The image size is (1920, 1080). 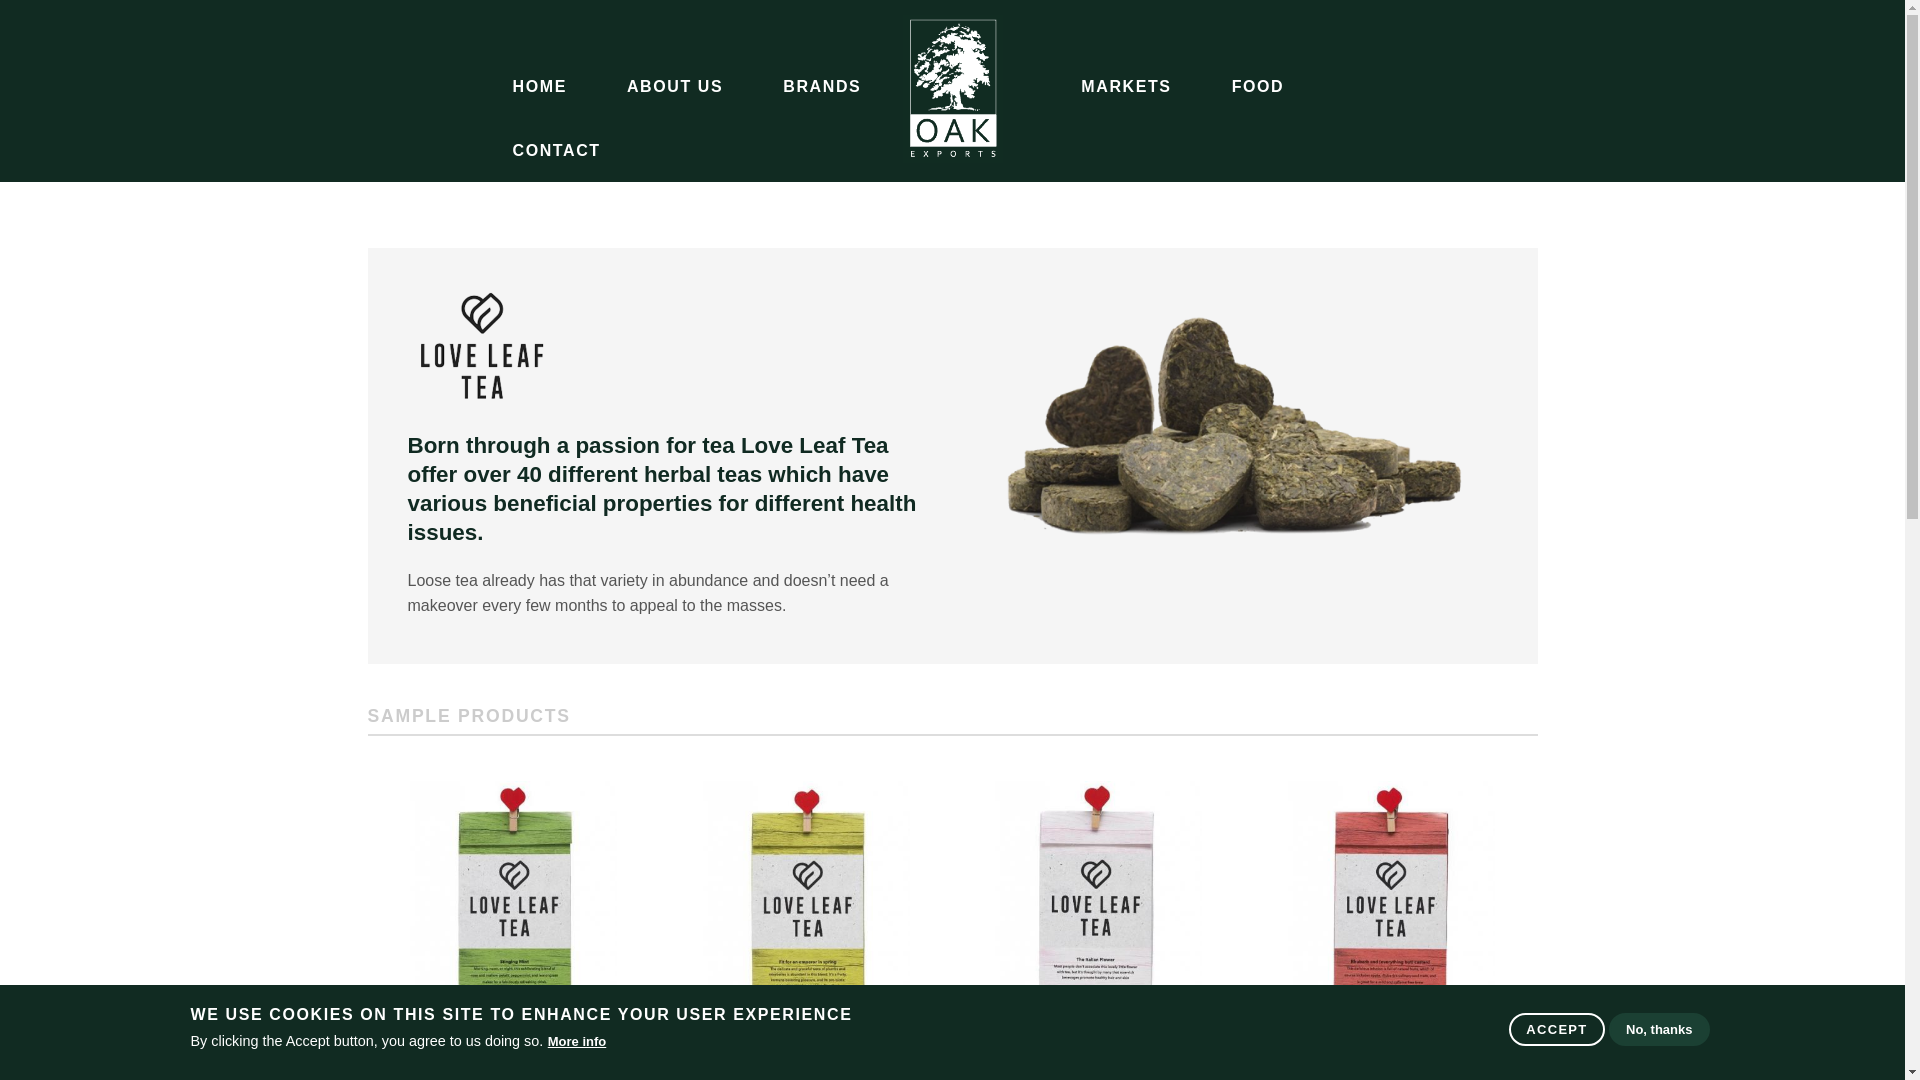 What do you see at coordinates (1126, 86) in the screenshot?
I see `MARKETS` at bounding box center [1126, 86].